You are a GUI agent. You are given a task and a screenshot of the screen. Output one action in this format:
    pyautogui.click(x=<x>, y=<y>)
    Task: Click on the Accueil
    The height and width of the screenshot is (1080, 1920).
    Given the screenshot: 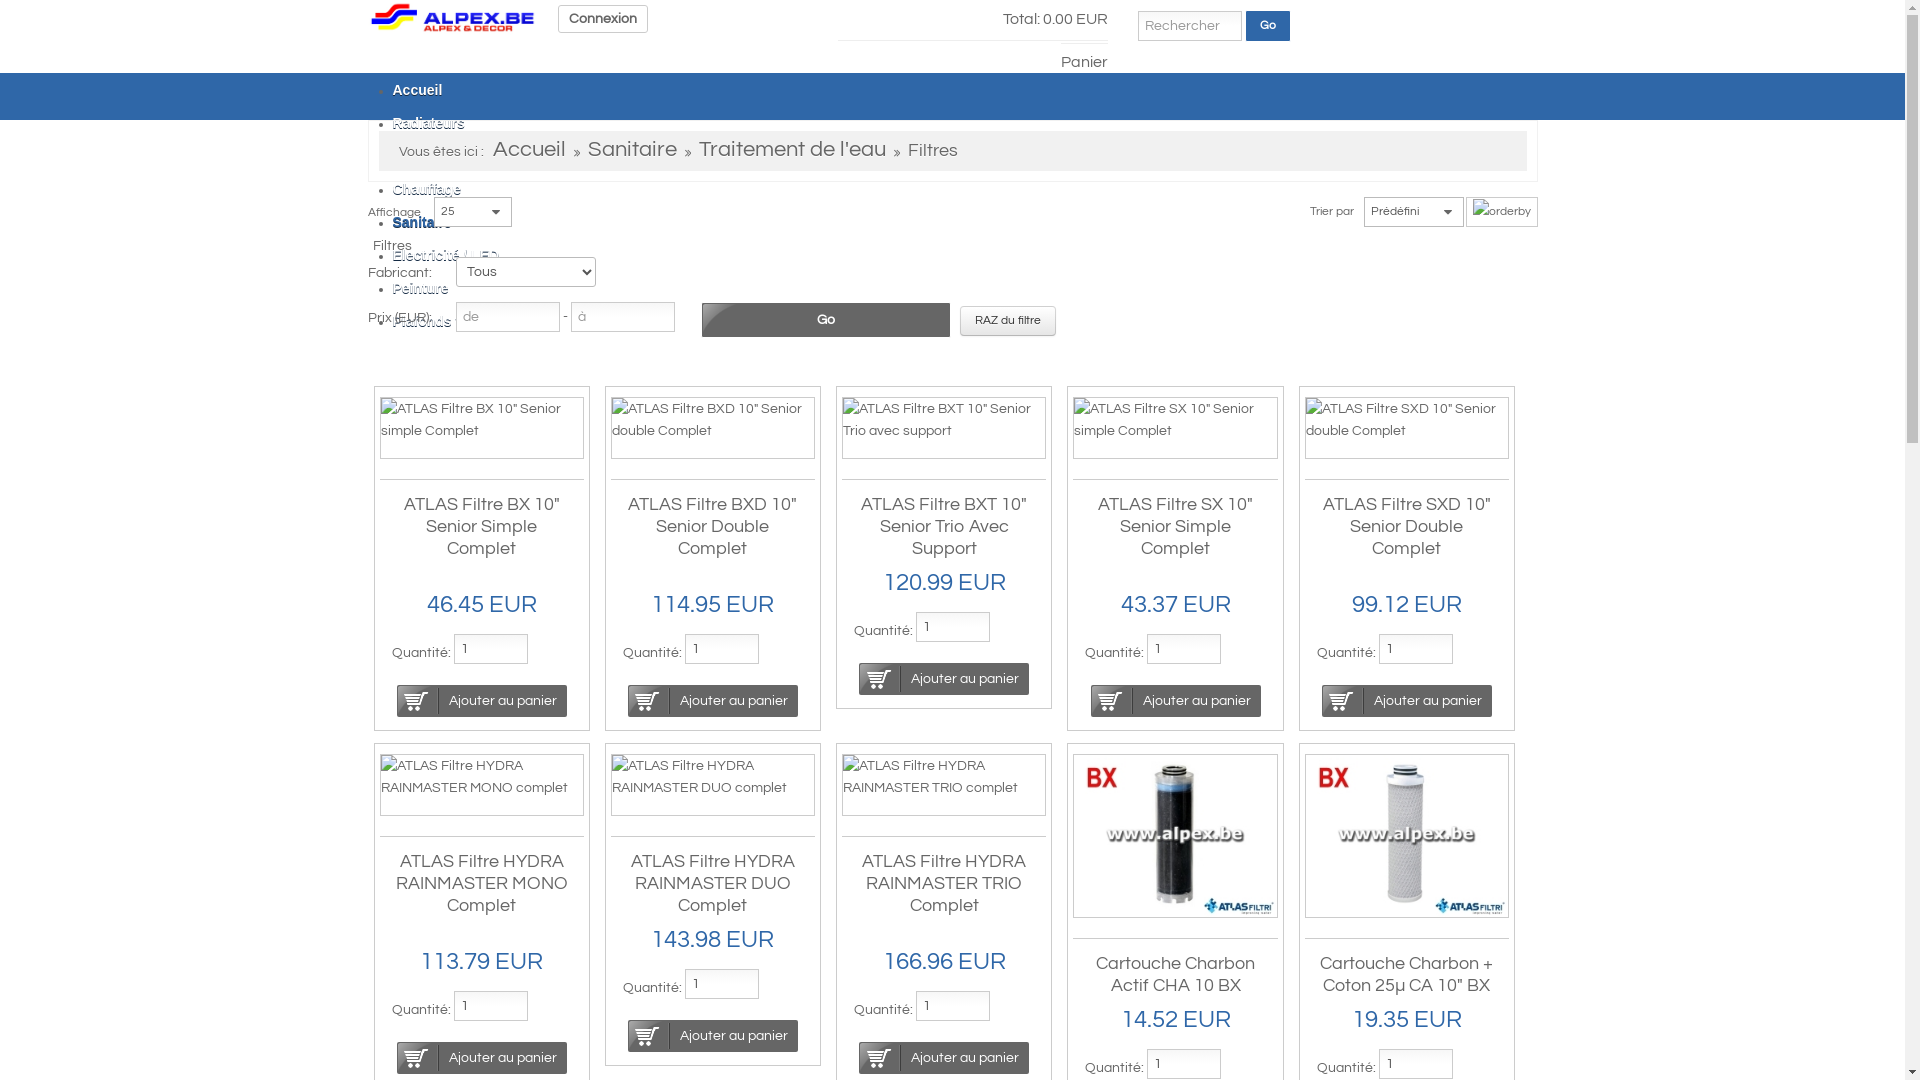 What is the action you would take?
    pyautogui.click(x=528, y=151)
    